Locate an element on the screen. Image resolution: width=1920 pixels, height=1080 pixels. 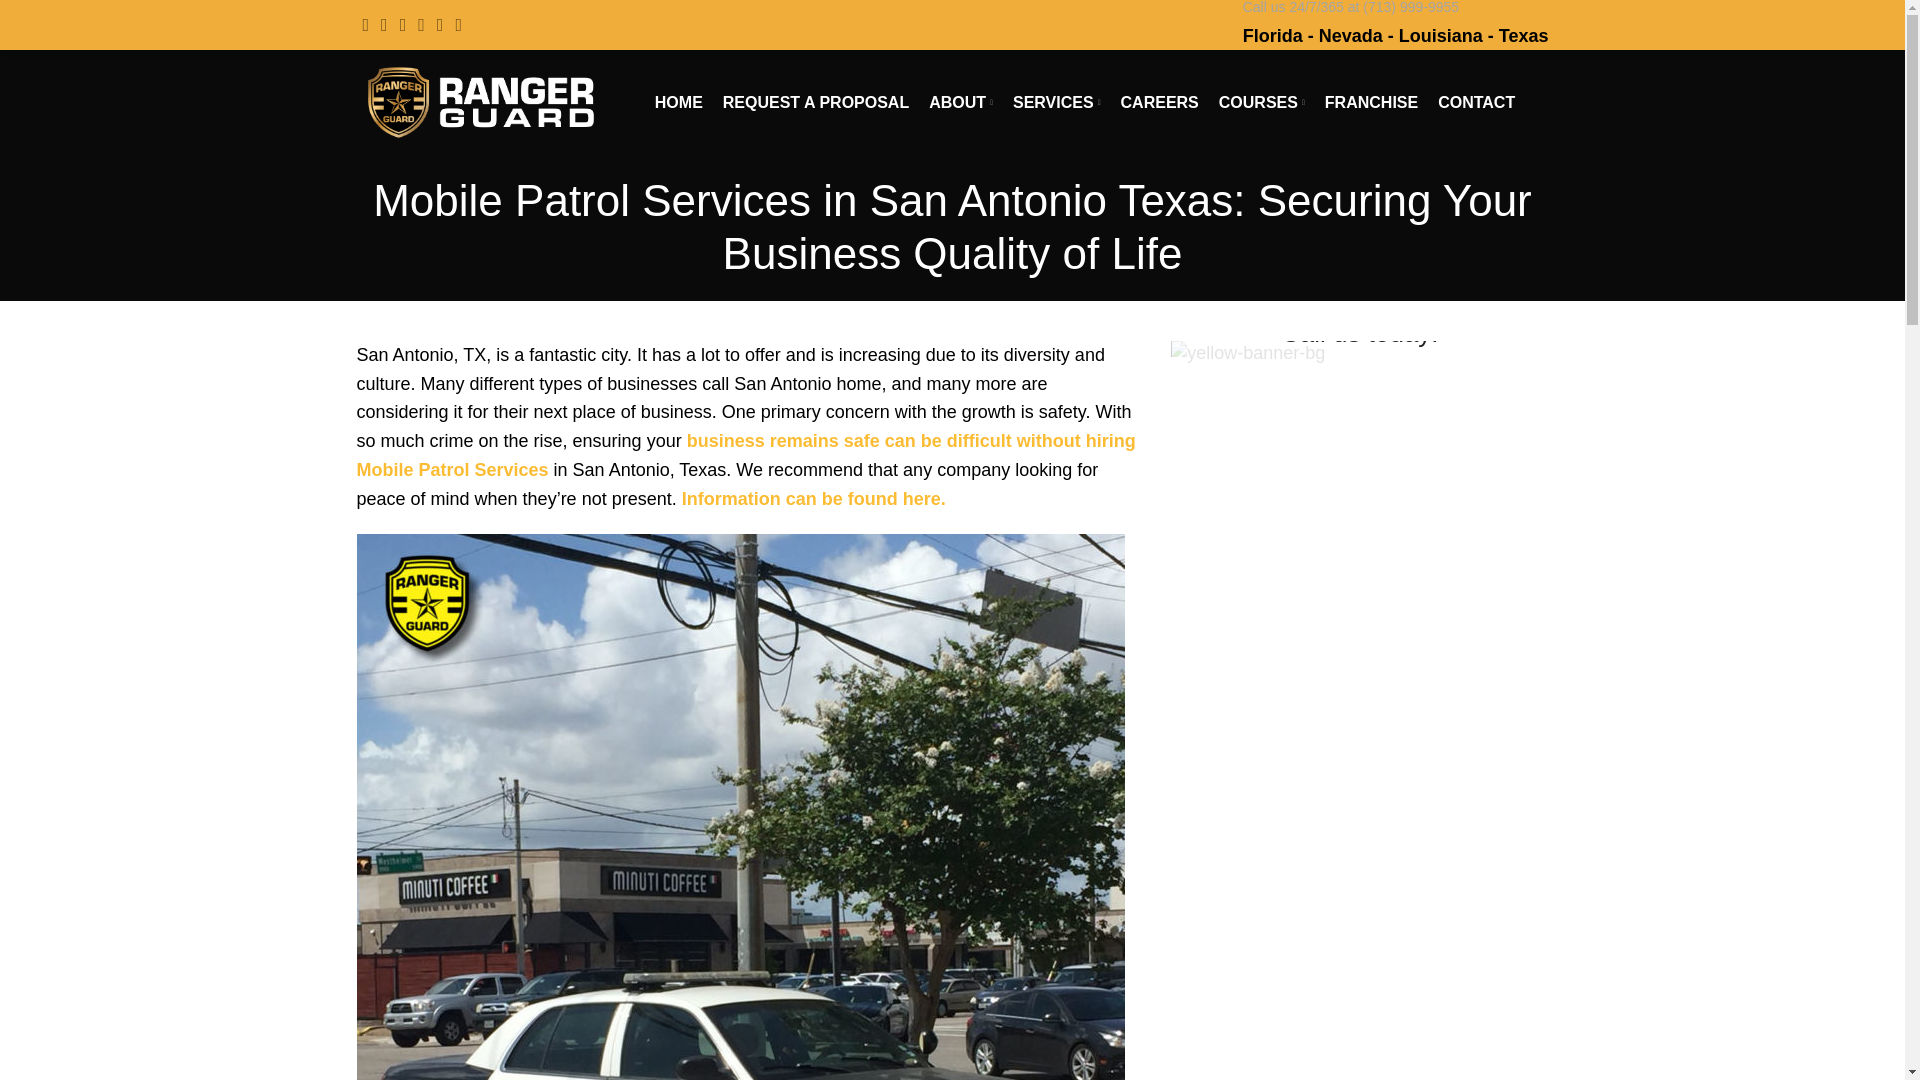
Nevada is located at coordinates (1350, 36).